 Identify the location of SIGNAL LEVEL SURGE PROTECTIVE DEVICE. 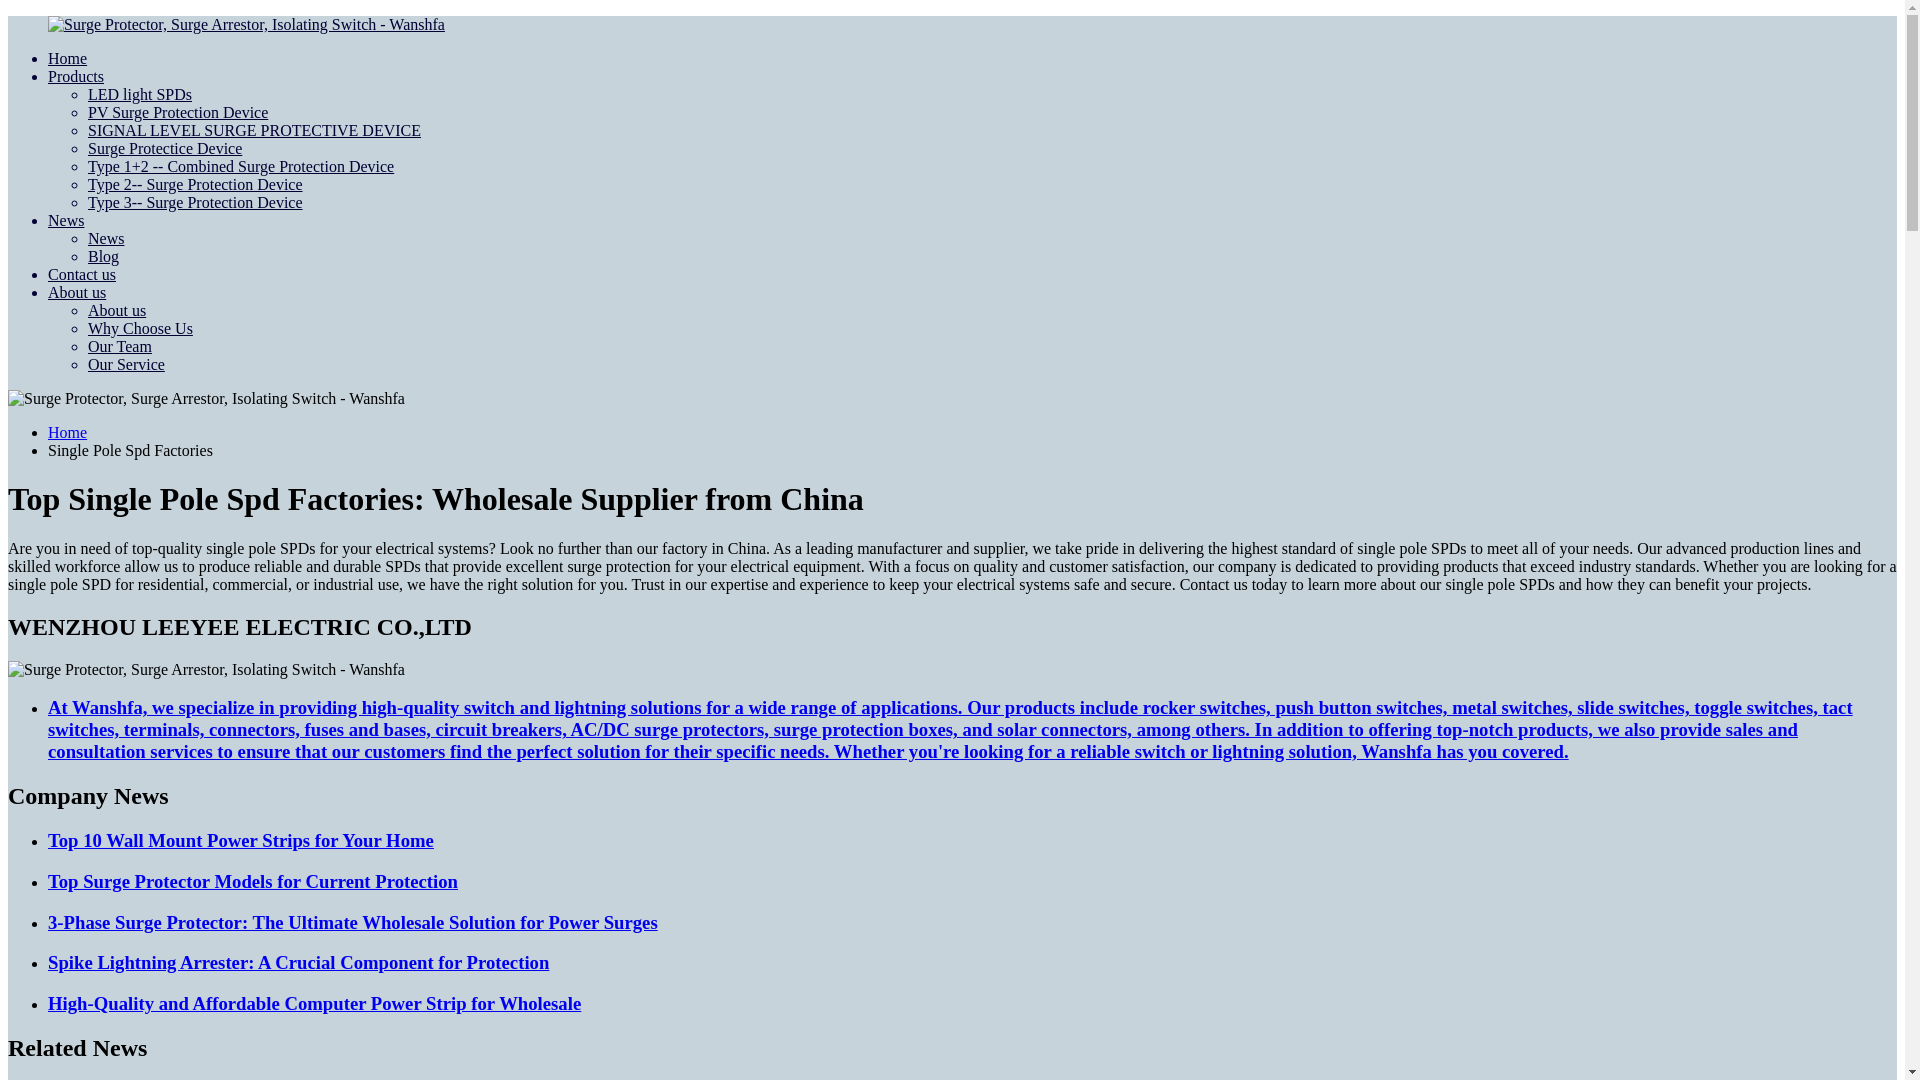
(254, 130).